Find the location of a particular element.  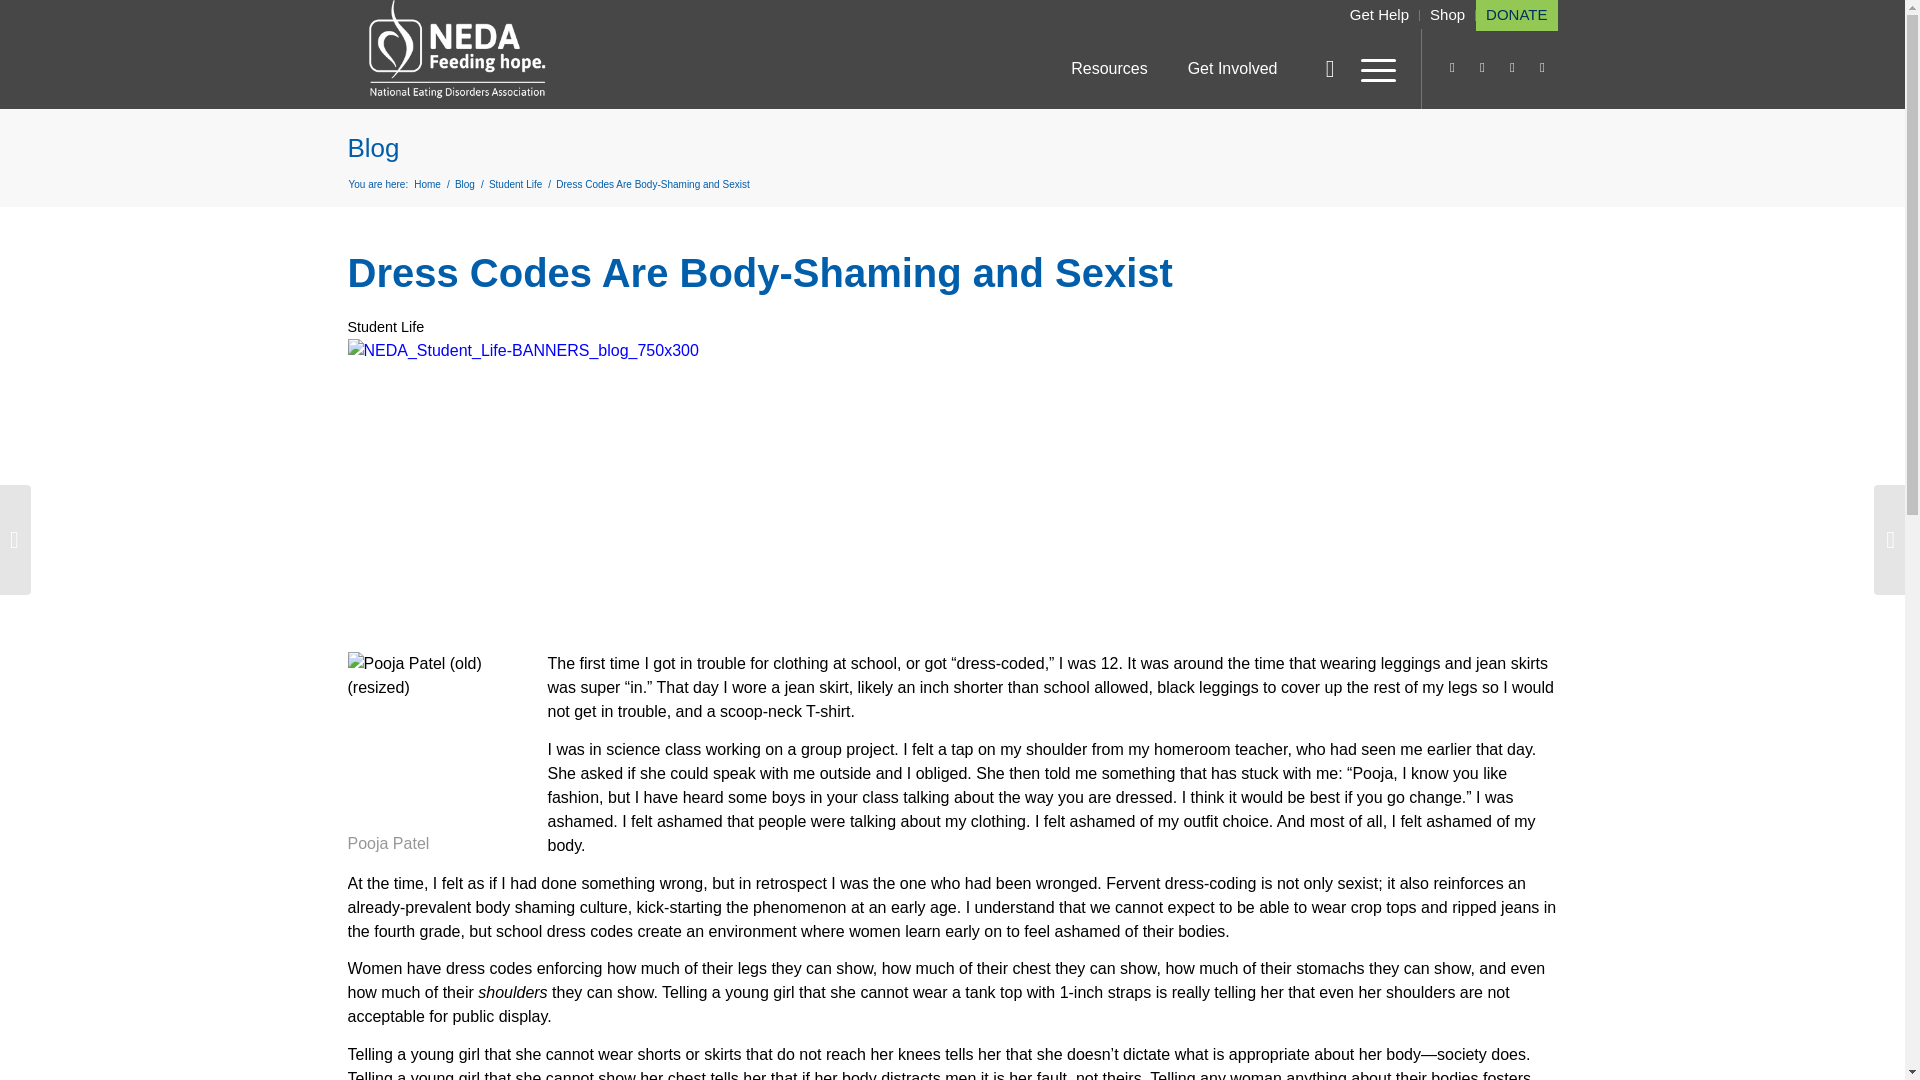

Home is located at coordinates (426, 184).